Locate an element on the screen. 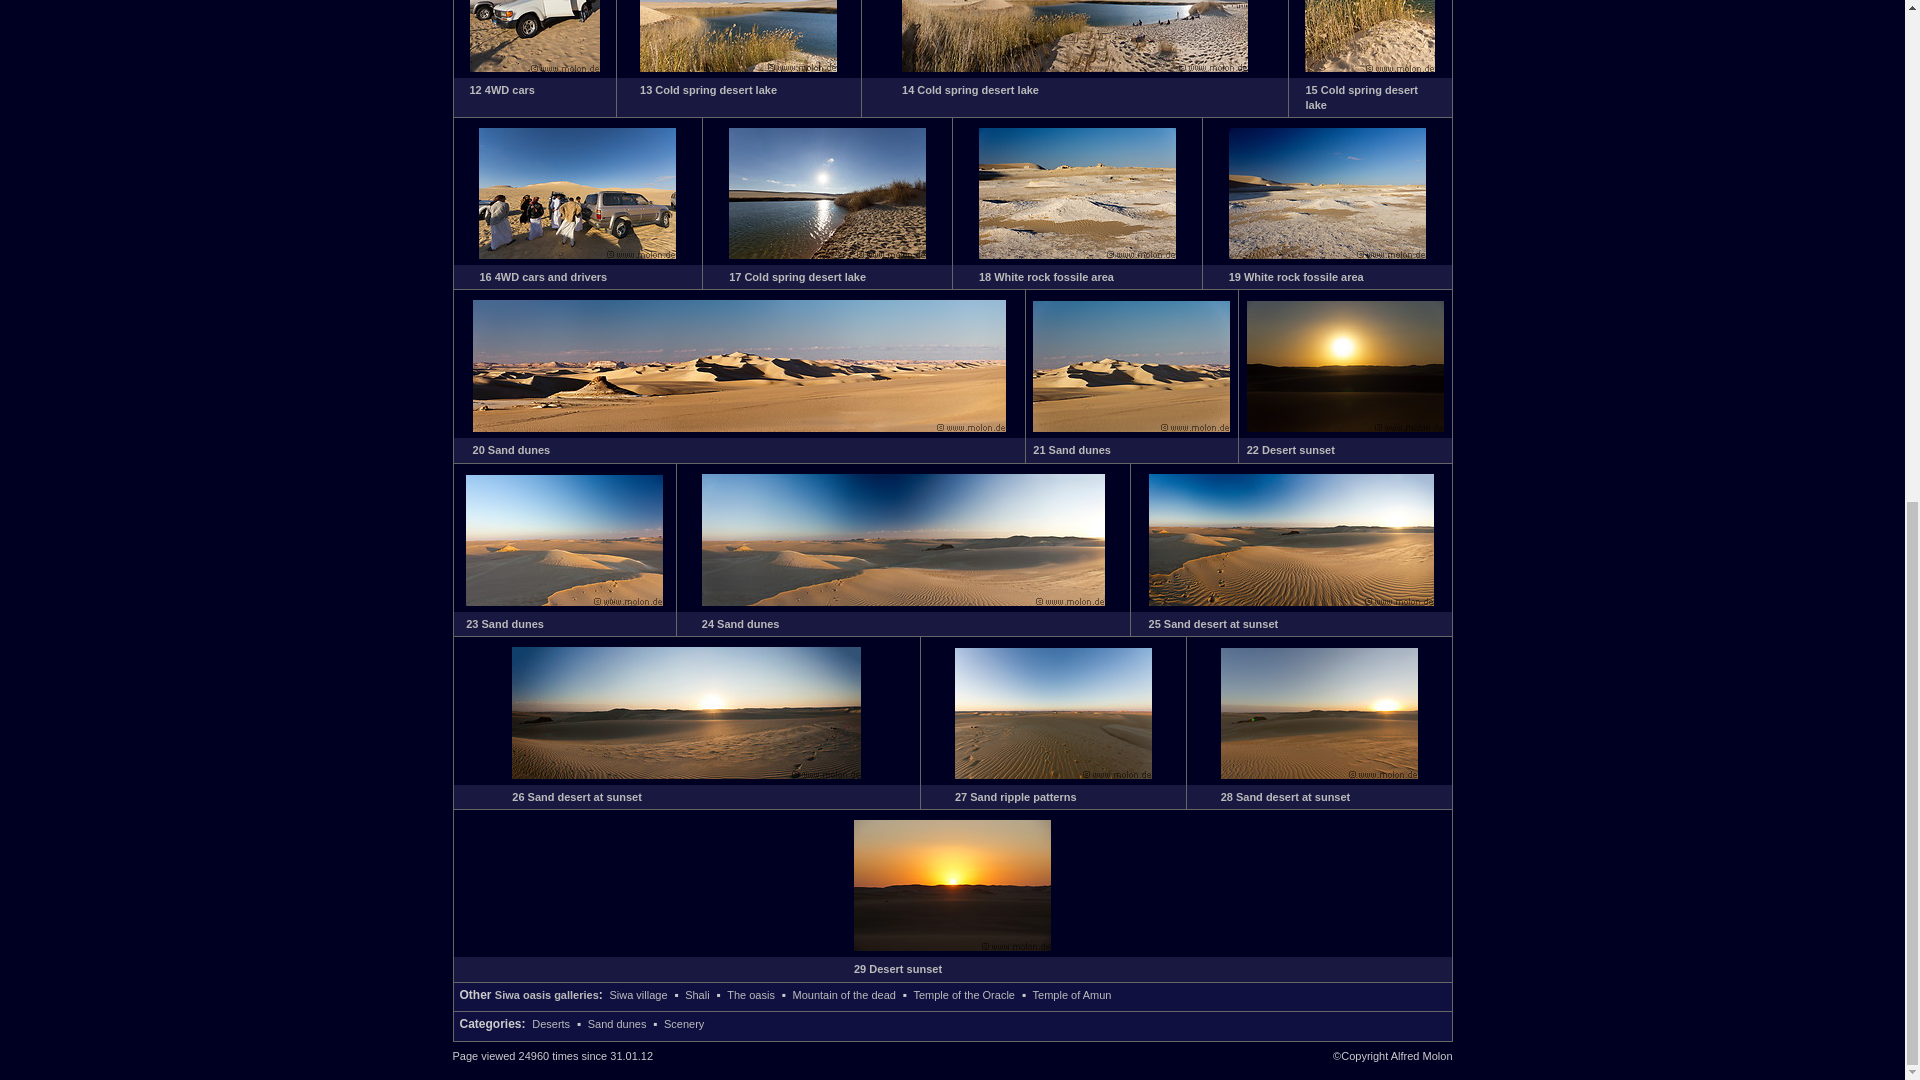 The width and height of the screenshot is (1920, 1080). Image EG58280 - click to enlarge is located at coordinates (738, 68).